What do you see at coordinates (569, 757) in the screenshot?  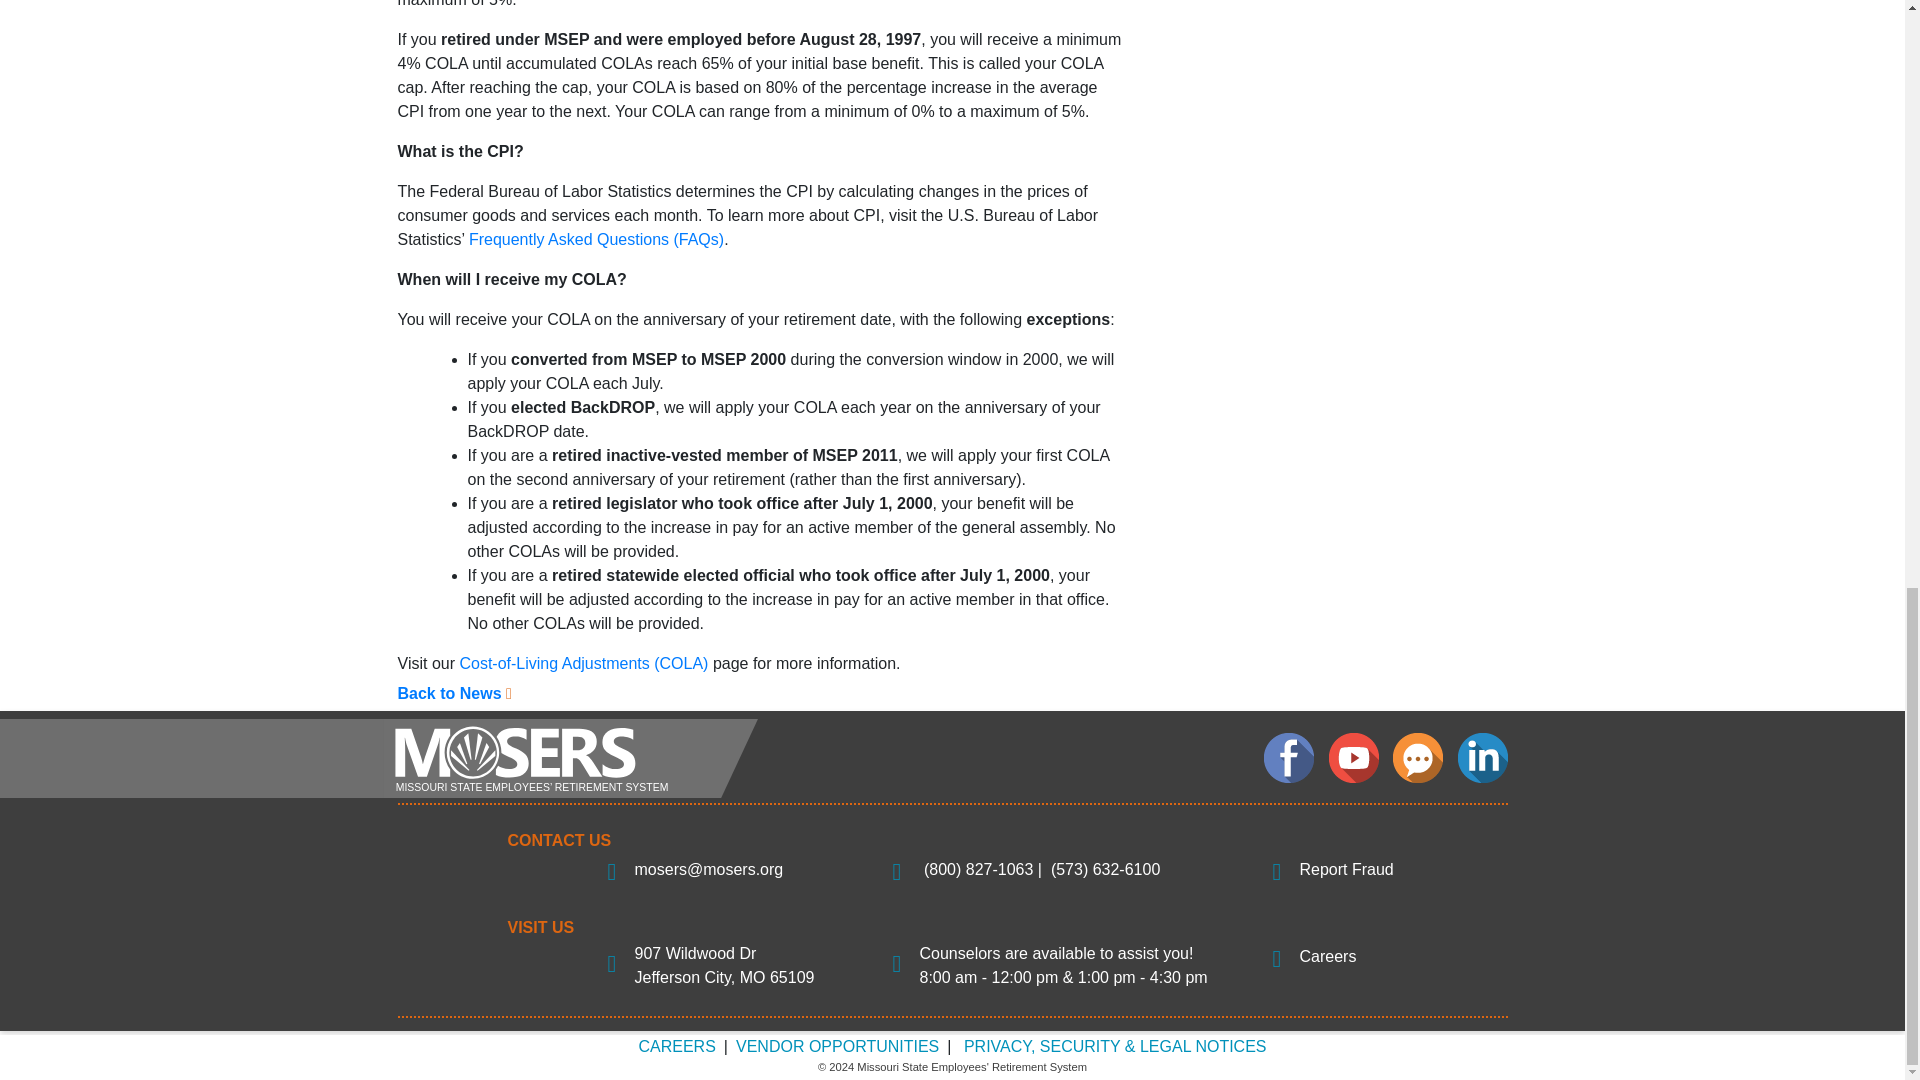 I see `footer-logo` at bounding box center [569, 757].